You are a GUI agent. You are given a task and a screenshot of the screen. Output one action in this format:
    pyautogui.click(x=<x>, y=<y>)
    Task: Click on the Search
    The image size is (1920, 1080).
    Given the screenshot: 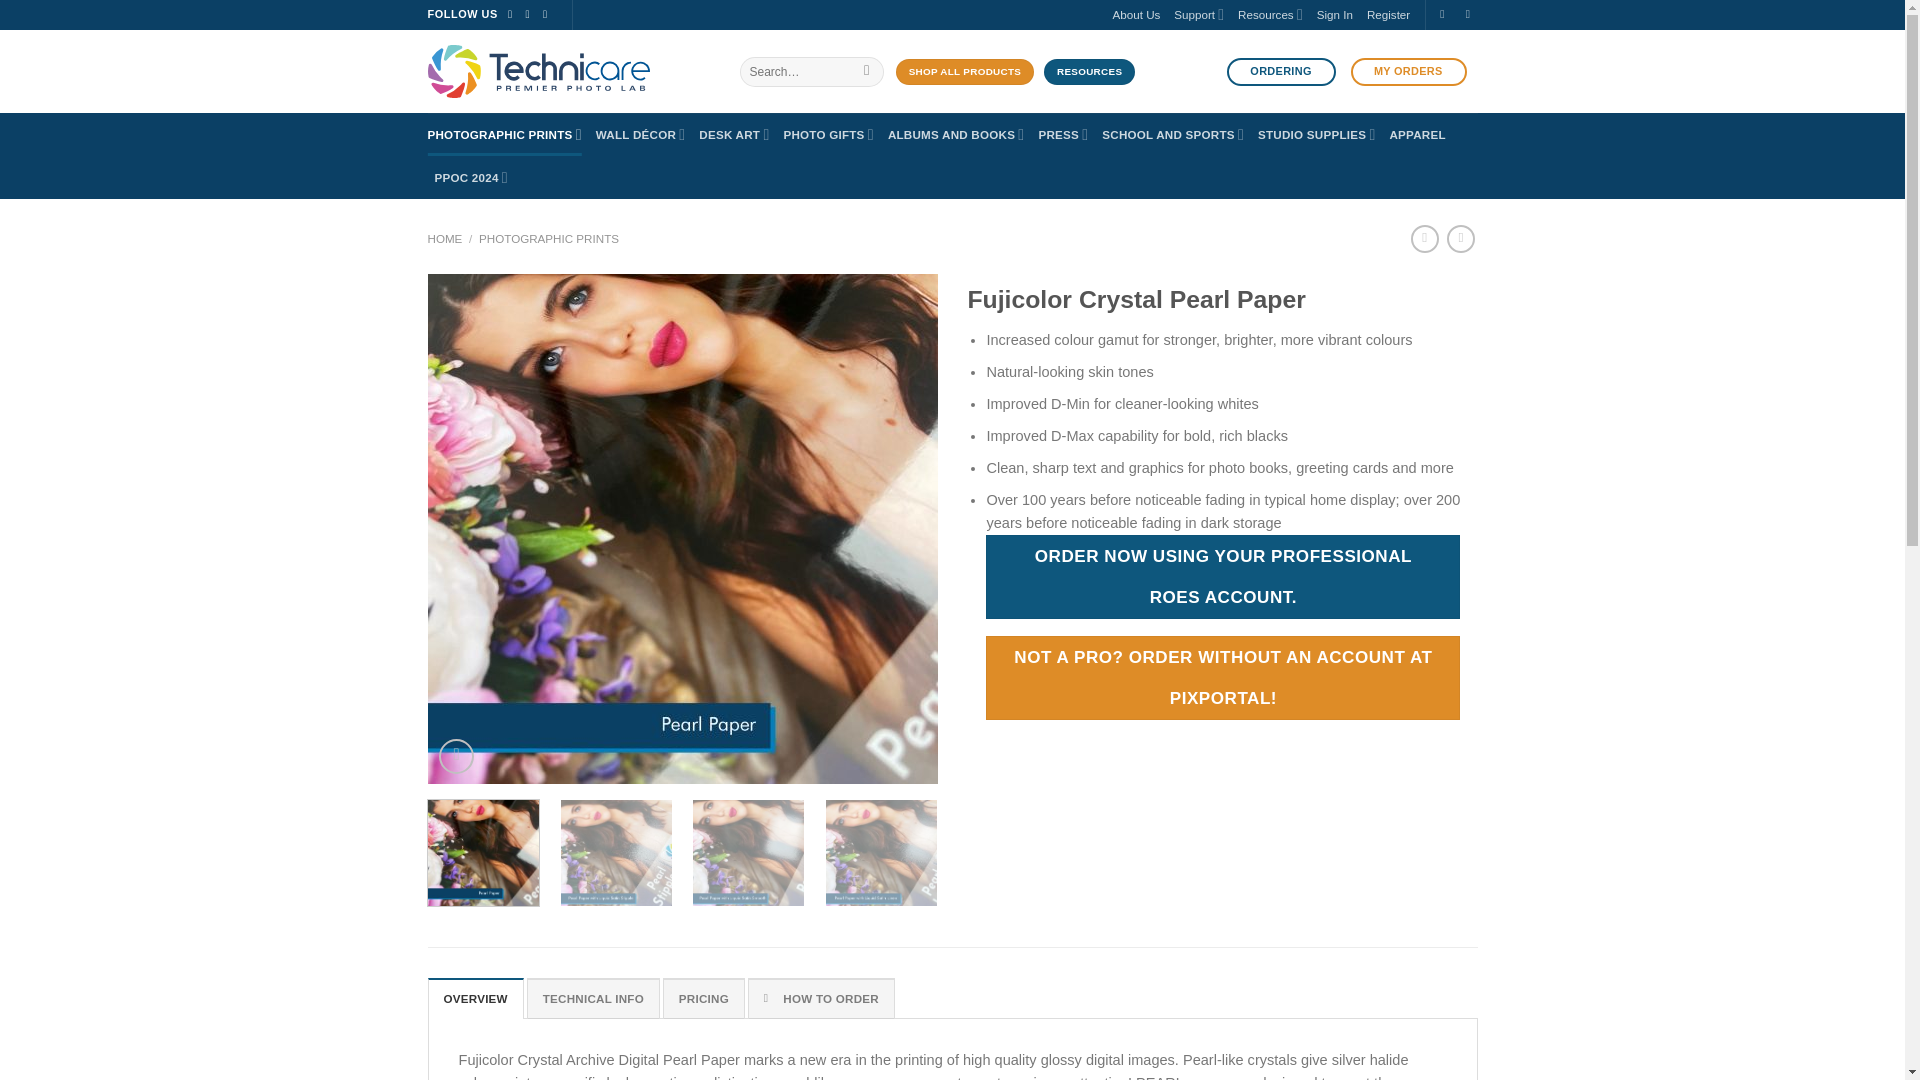 What is the action you would take?
    pyautogui.click(x=866, y=72)
    